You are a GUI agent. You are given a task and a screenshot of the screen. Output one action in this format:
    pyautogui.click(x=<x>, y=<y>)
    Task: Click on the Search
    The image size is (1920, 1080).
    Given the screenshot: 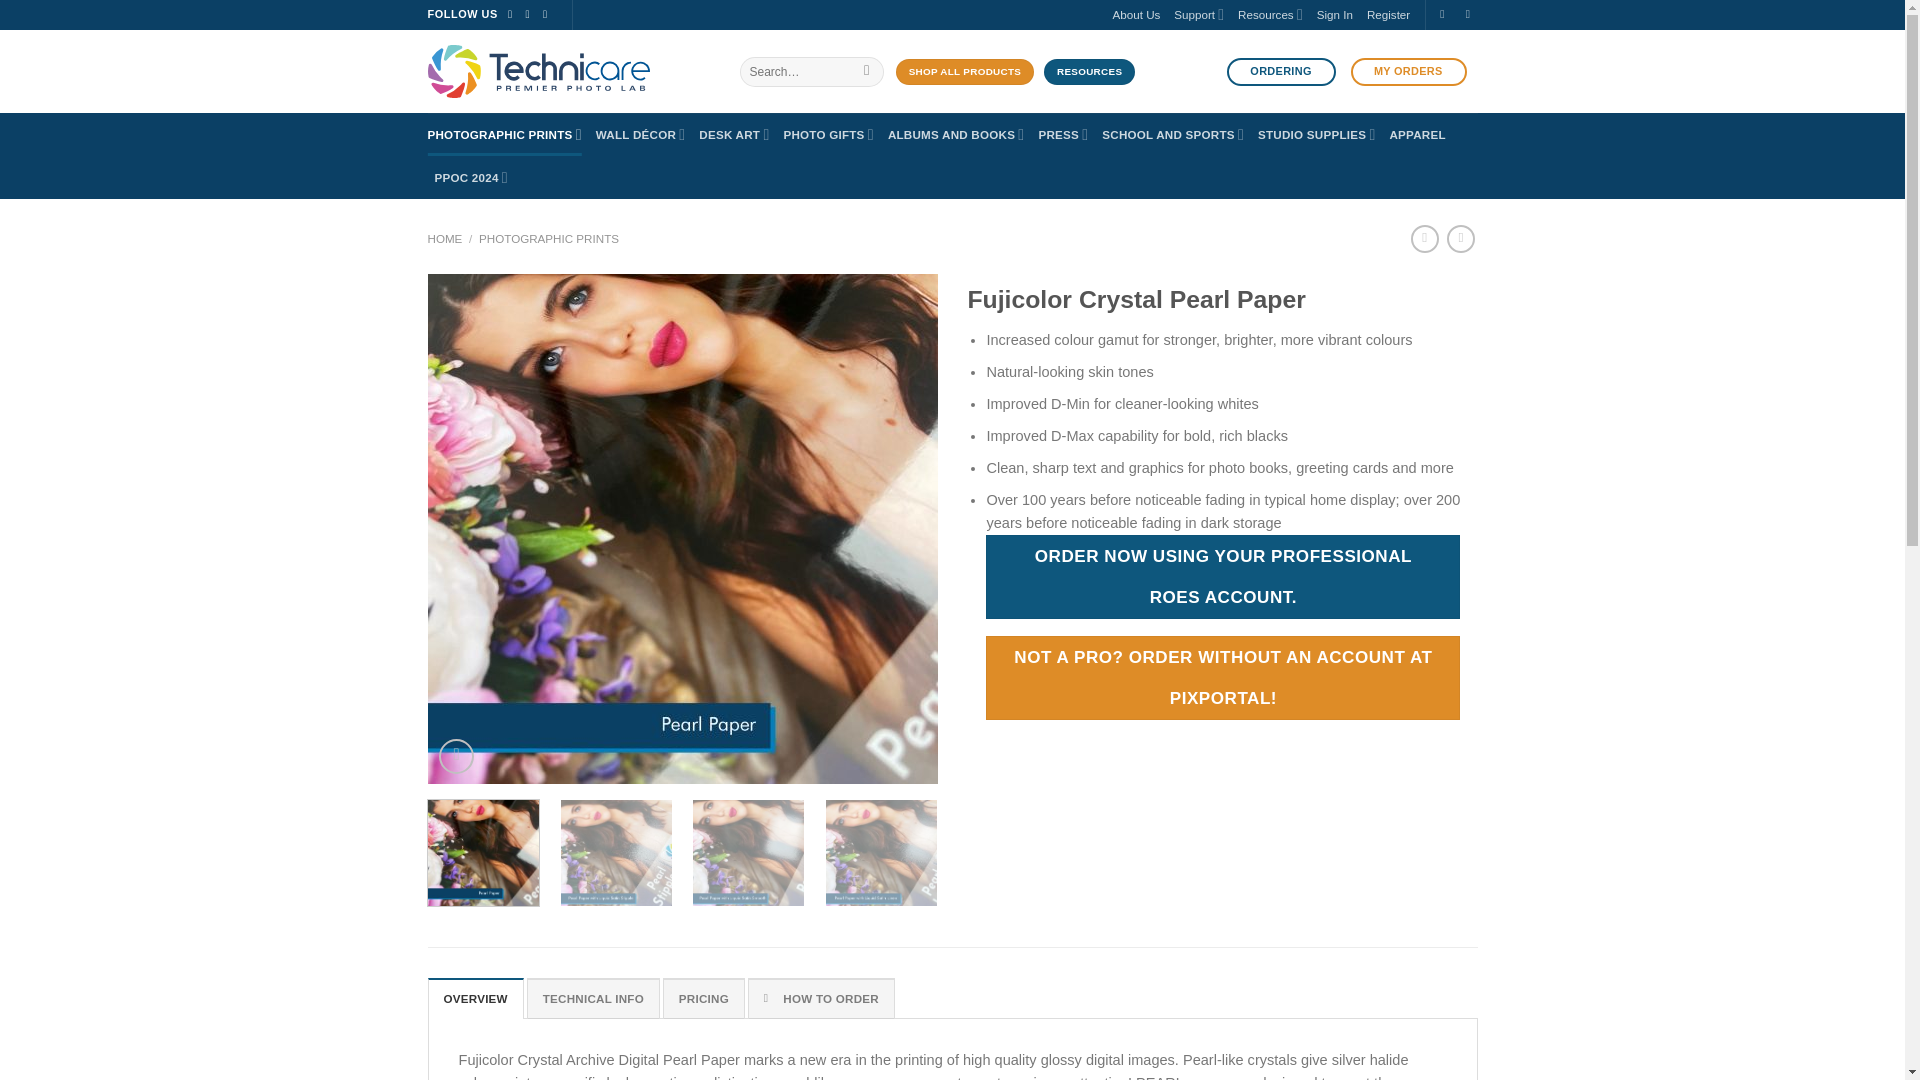 What is the action you would take?
    pyautogui.click(x=866, y=72)
    